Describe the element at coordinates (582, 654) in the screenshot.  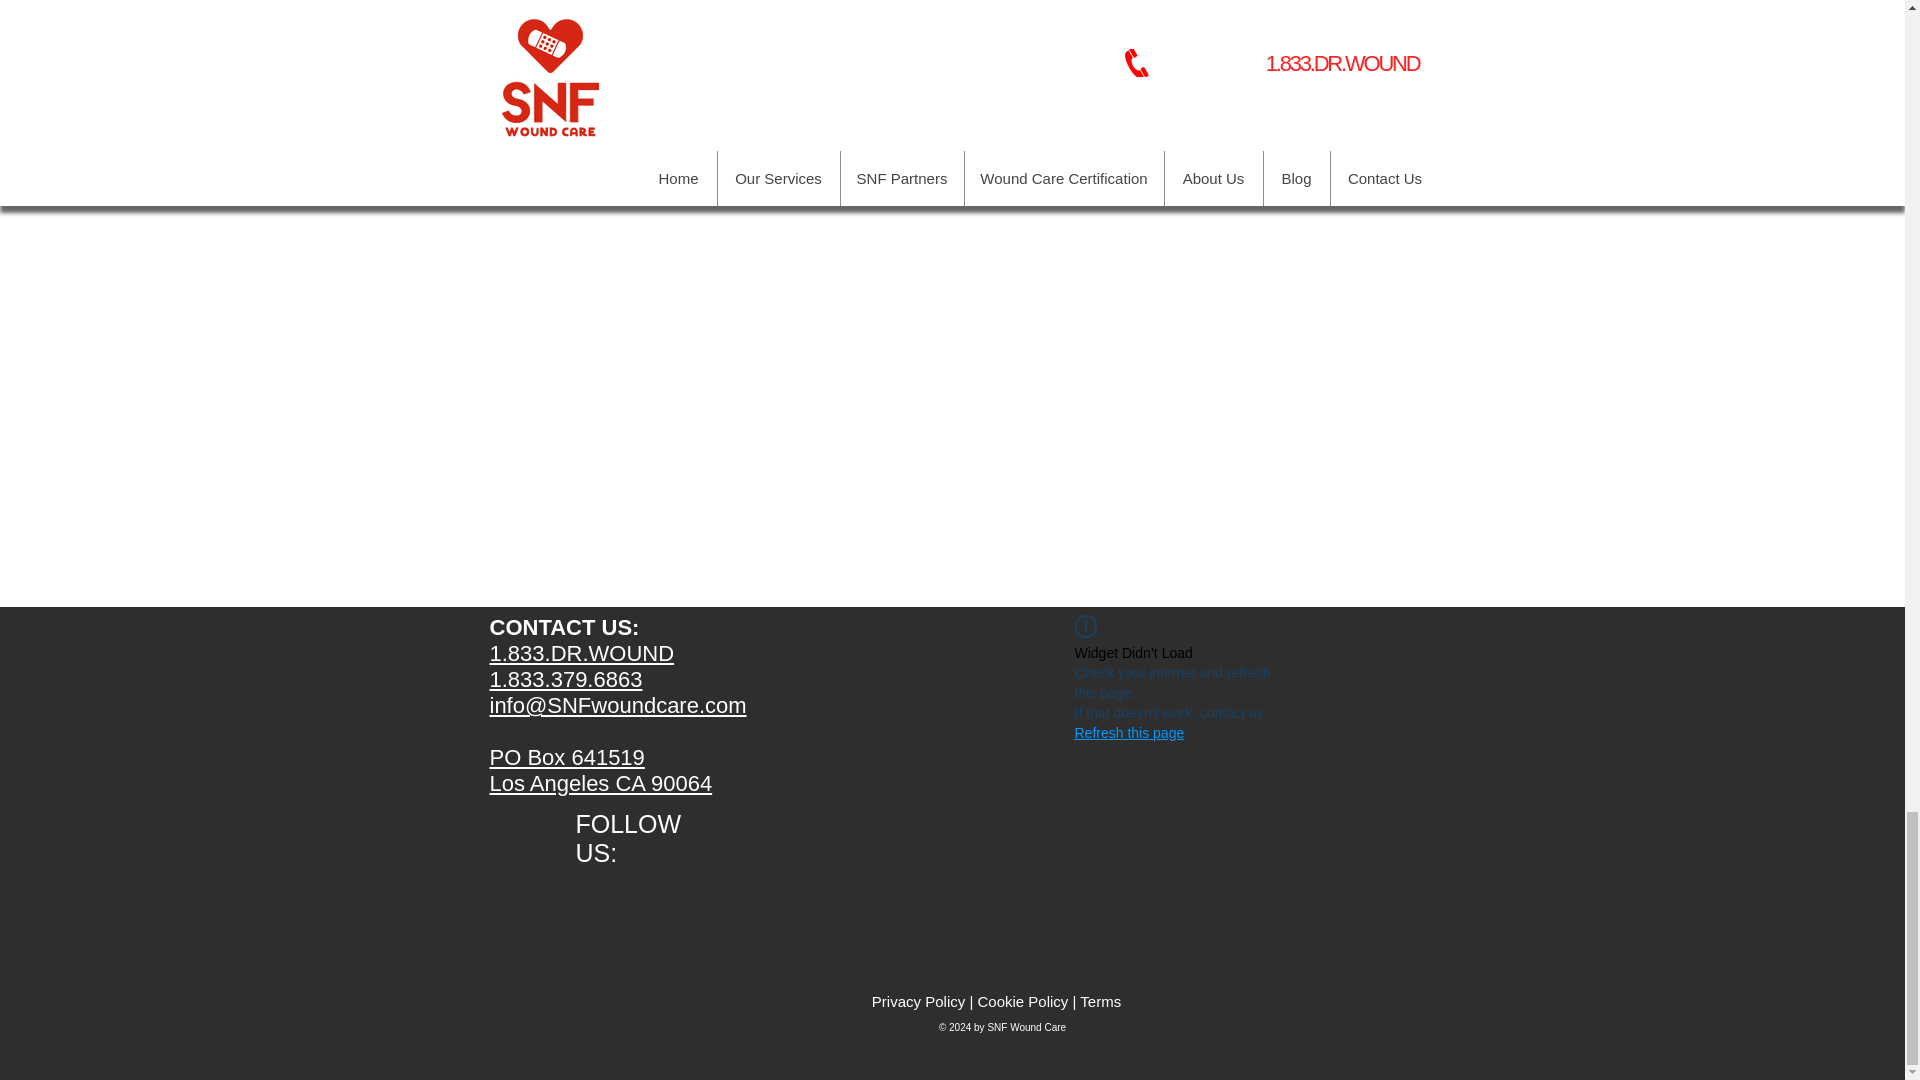
I see `1.833.DR.WOUND` at that location.